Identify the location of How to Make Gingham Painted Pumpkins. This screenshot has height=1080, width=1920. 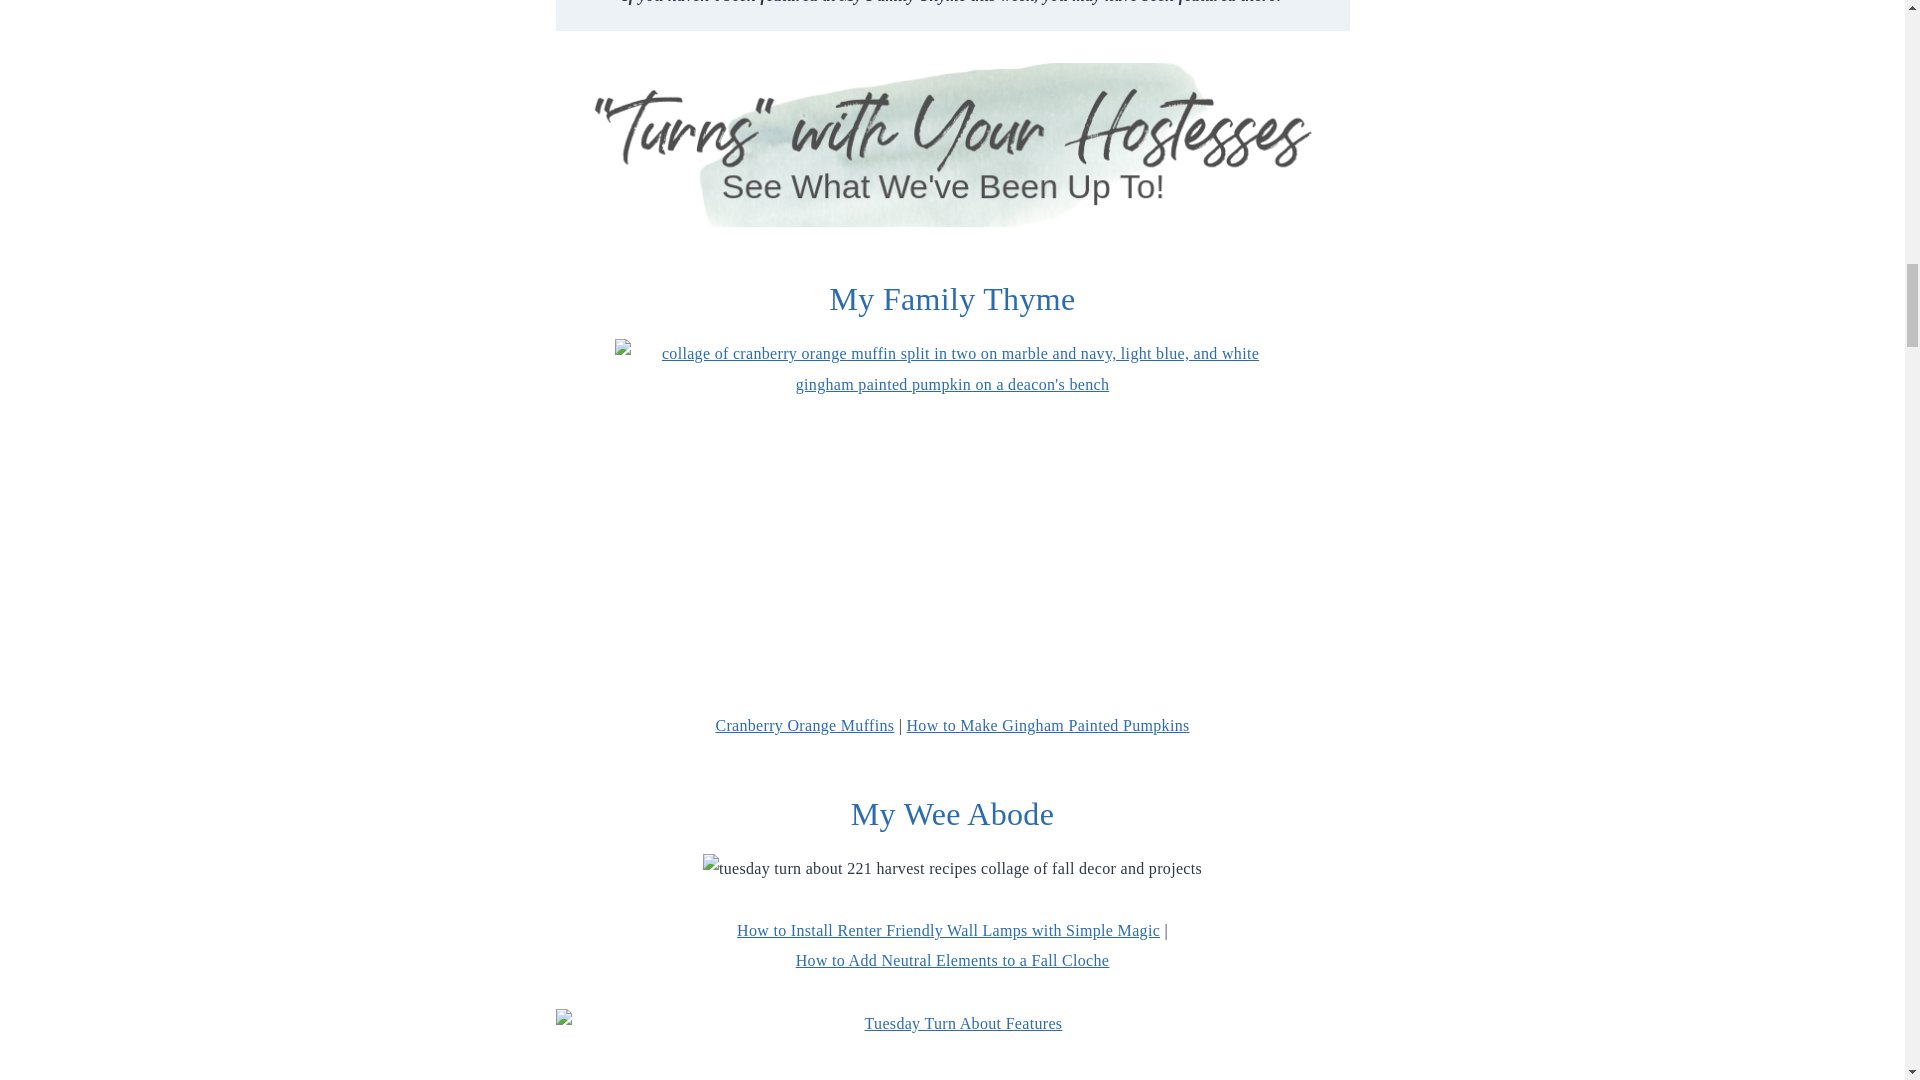
(1047, 726).